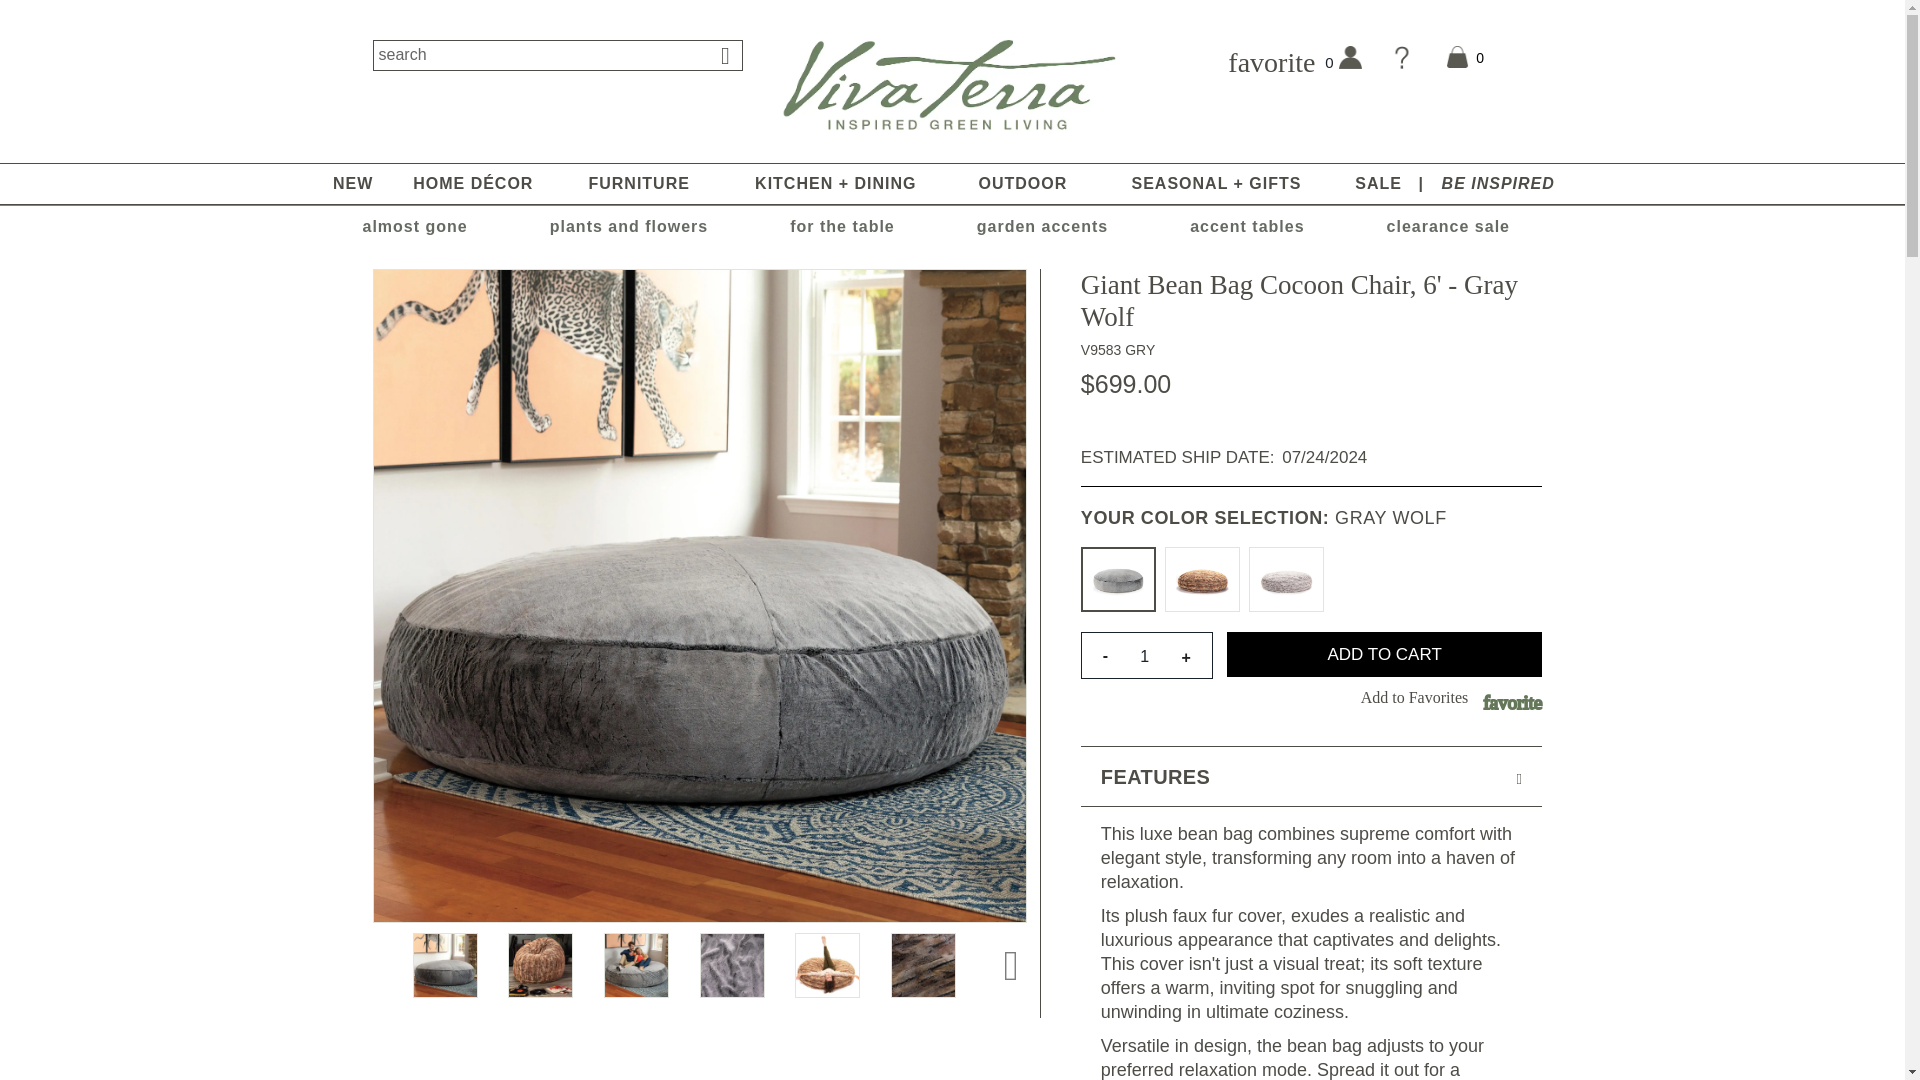  I want to click on NEW, so click(352, 184).